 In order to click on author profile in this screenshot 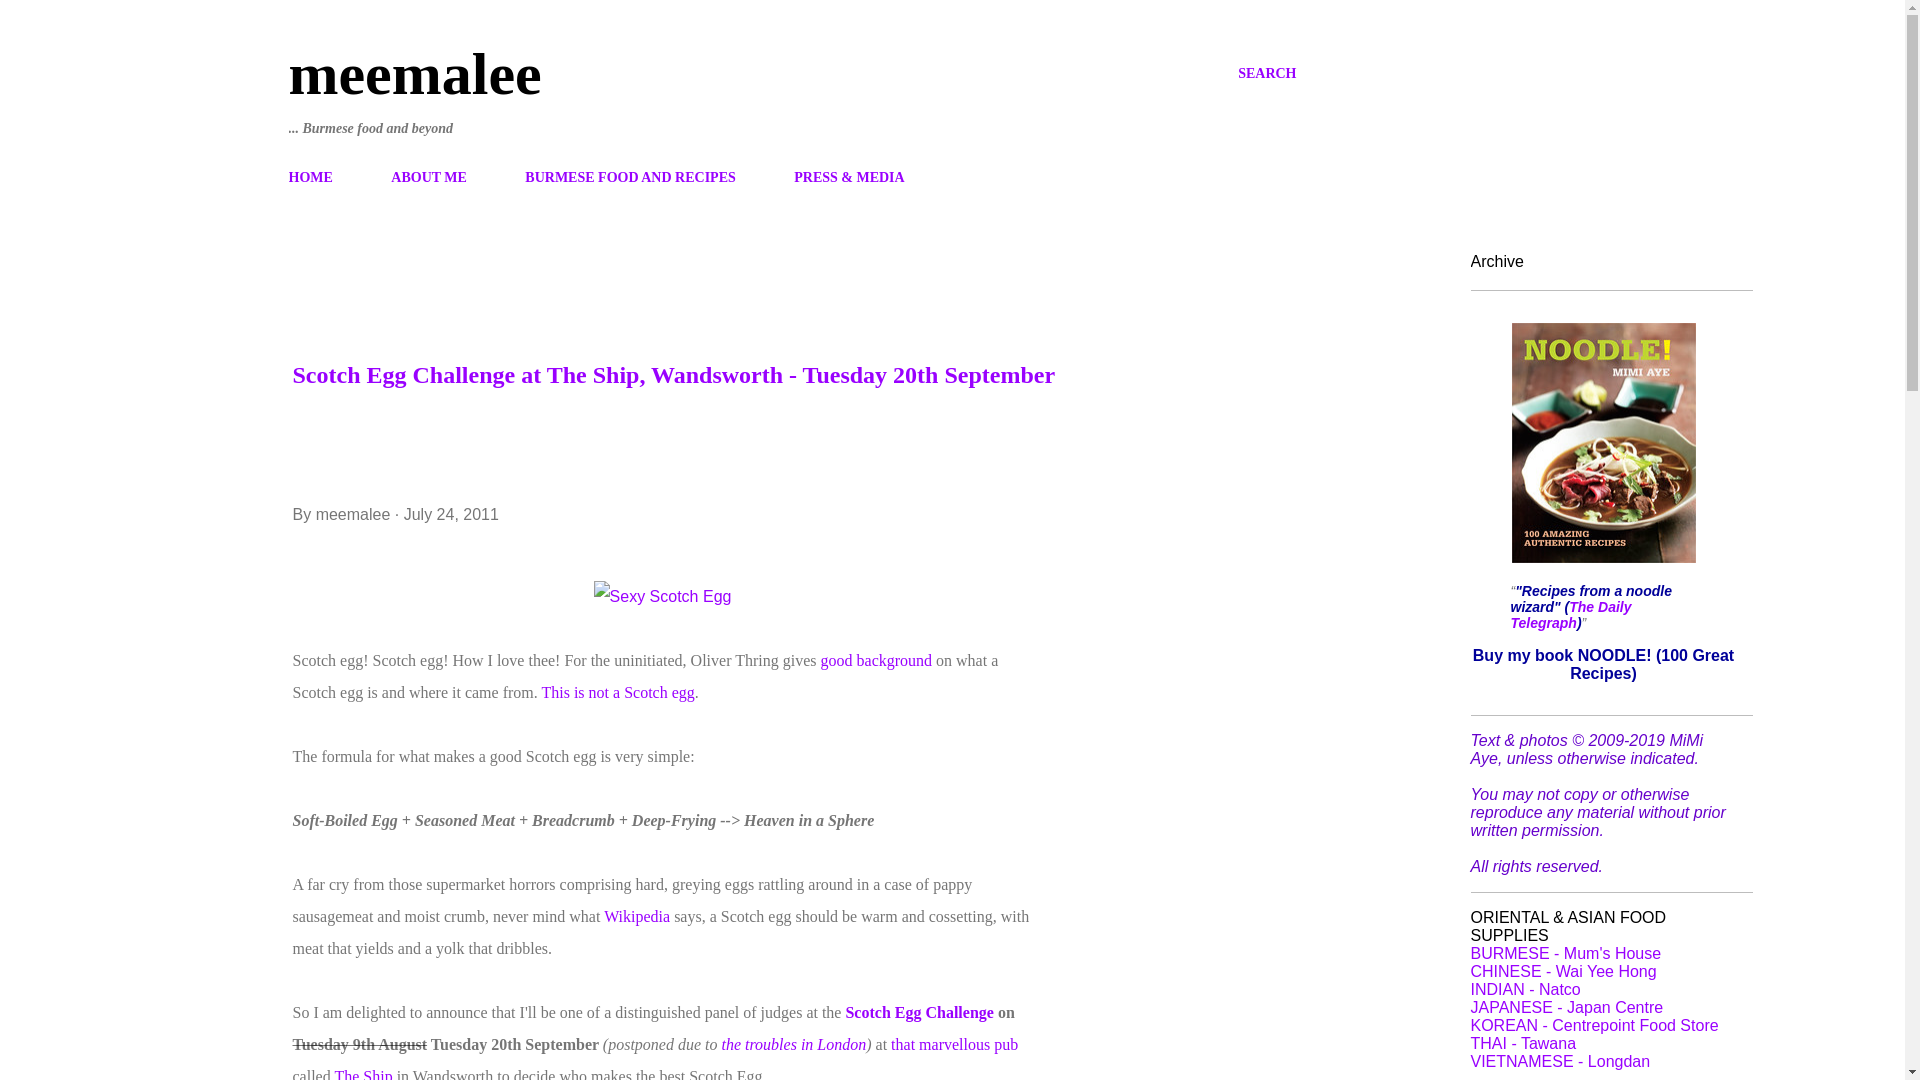, I will do `click(356, 514)`.